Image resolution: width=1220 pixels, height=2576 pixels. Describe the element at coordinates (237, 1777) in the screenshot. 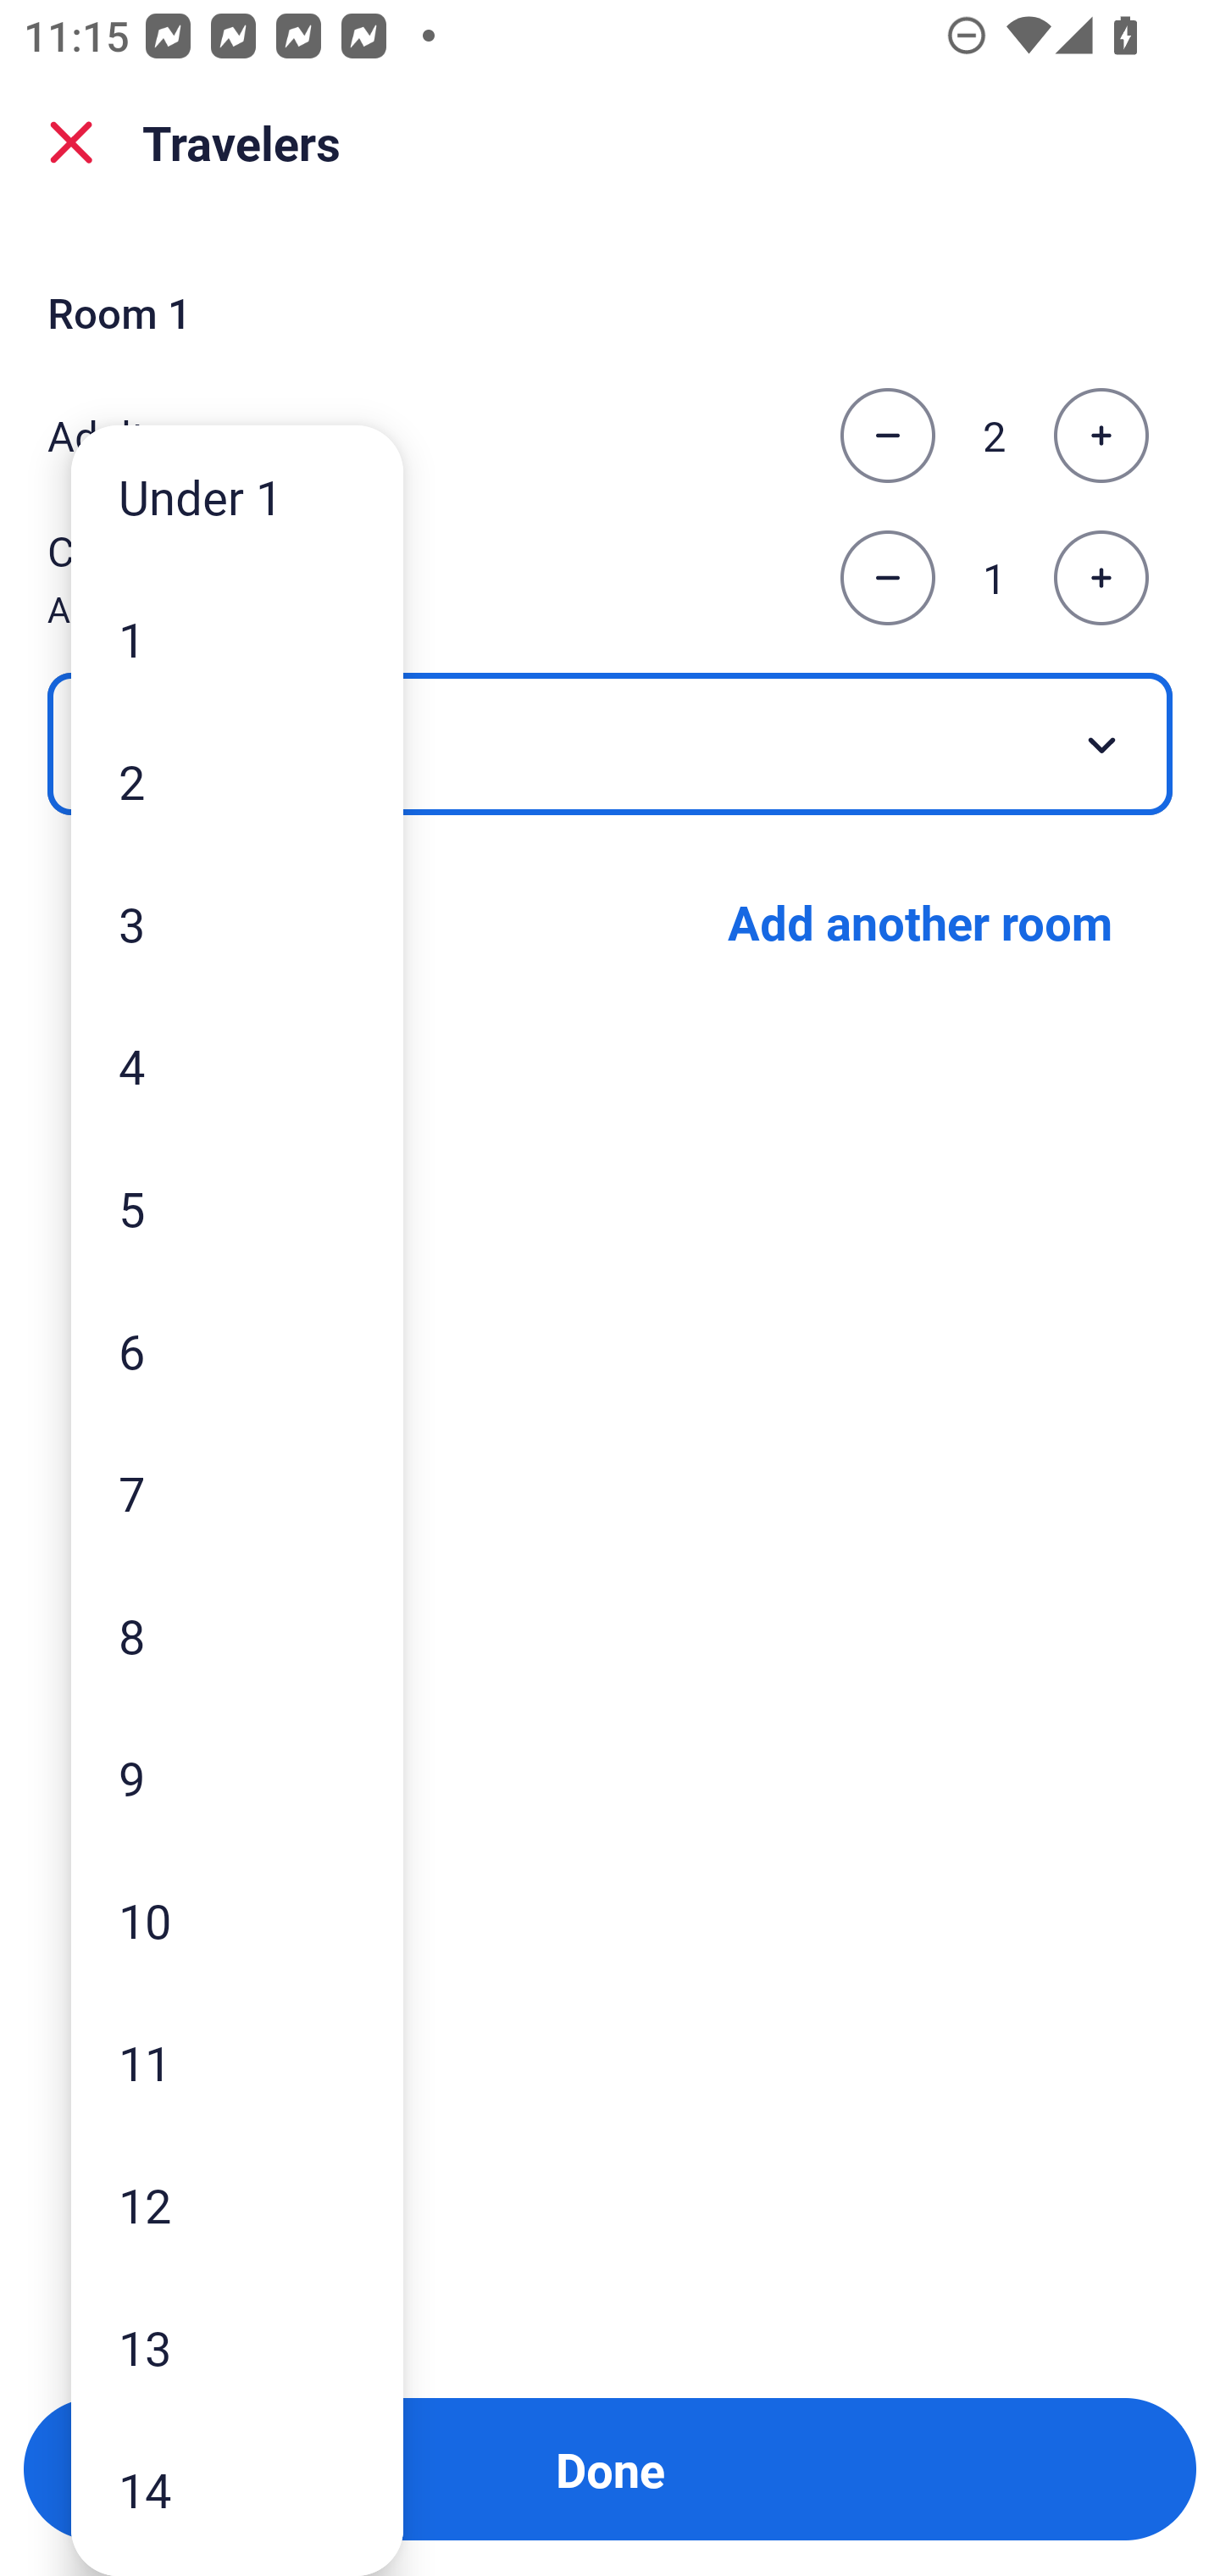

I see `9` at that location.